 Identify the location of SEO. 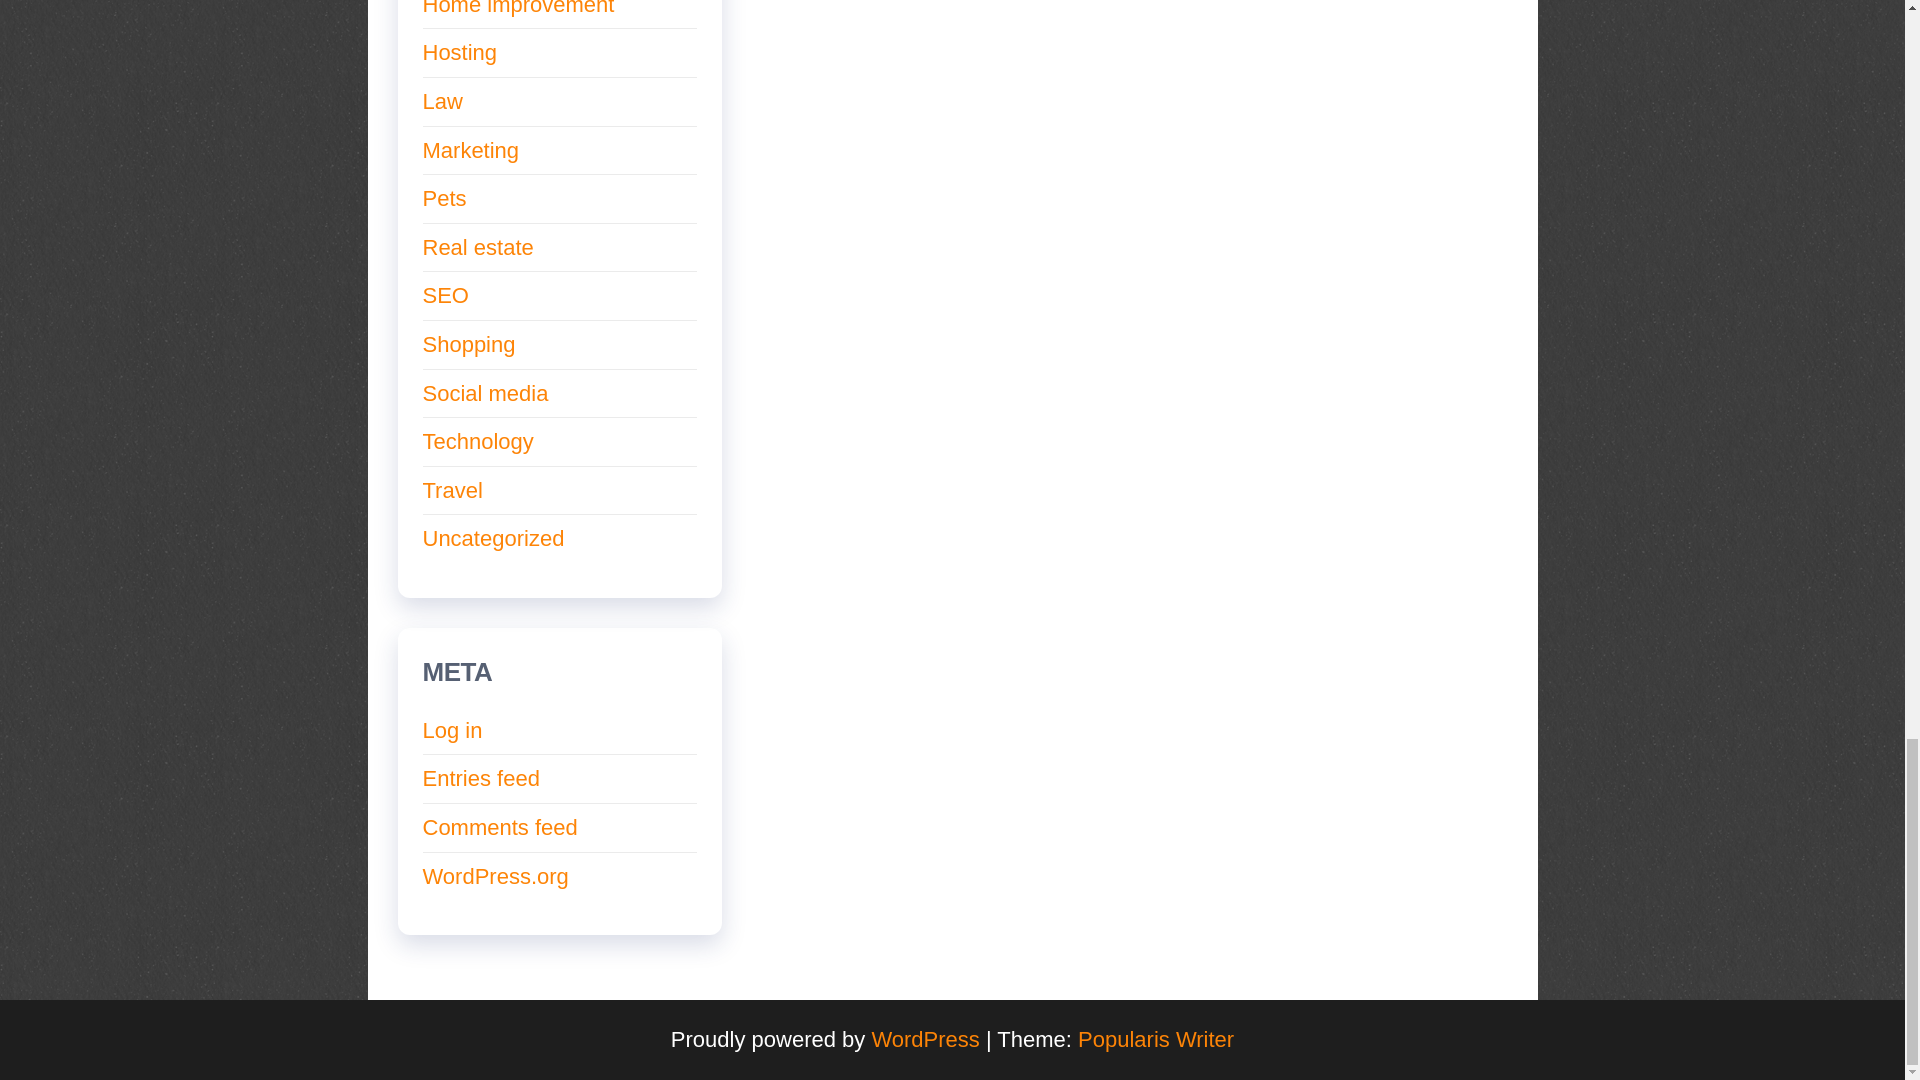
(445, 294).